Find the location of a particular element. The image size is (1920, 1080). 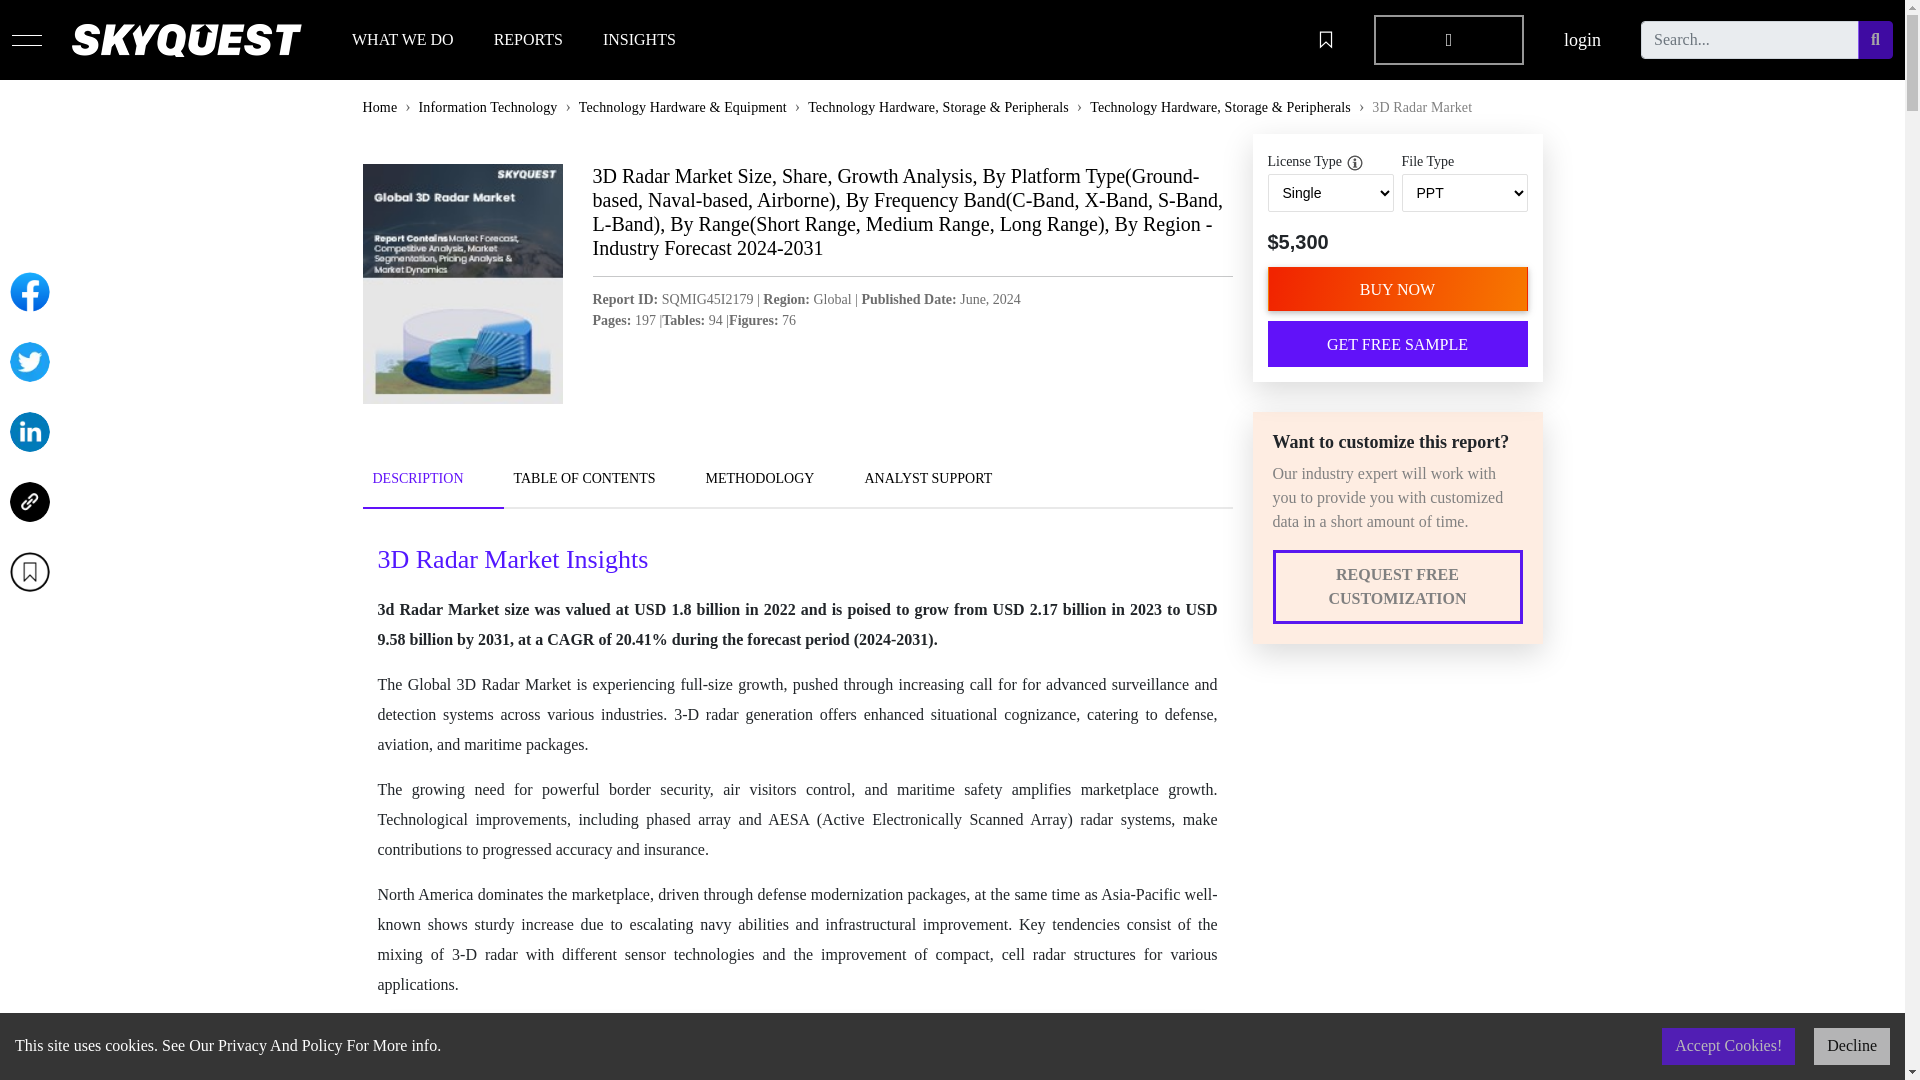

Consulting Services is located at coordinates (740, 880).